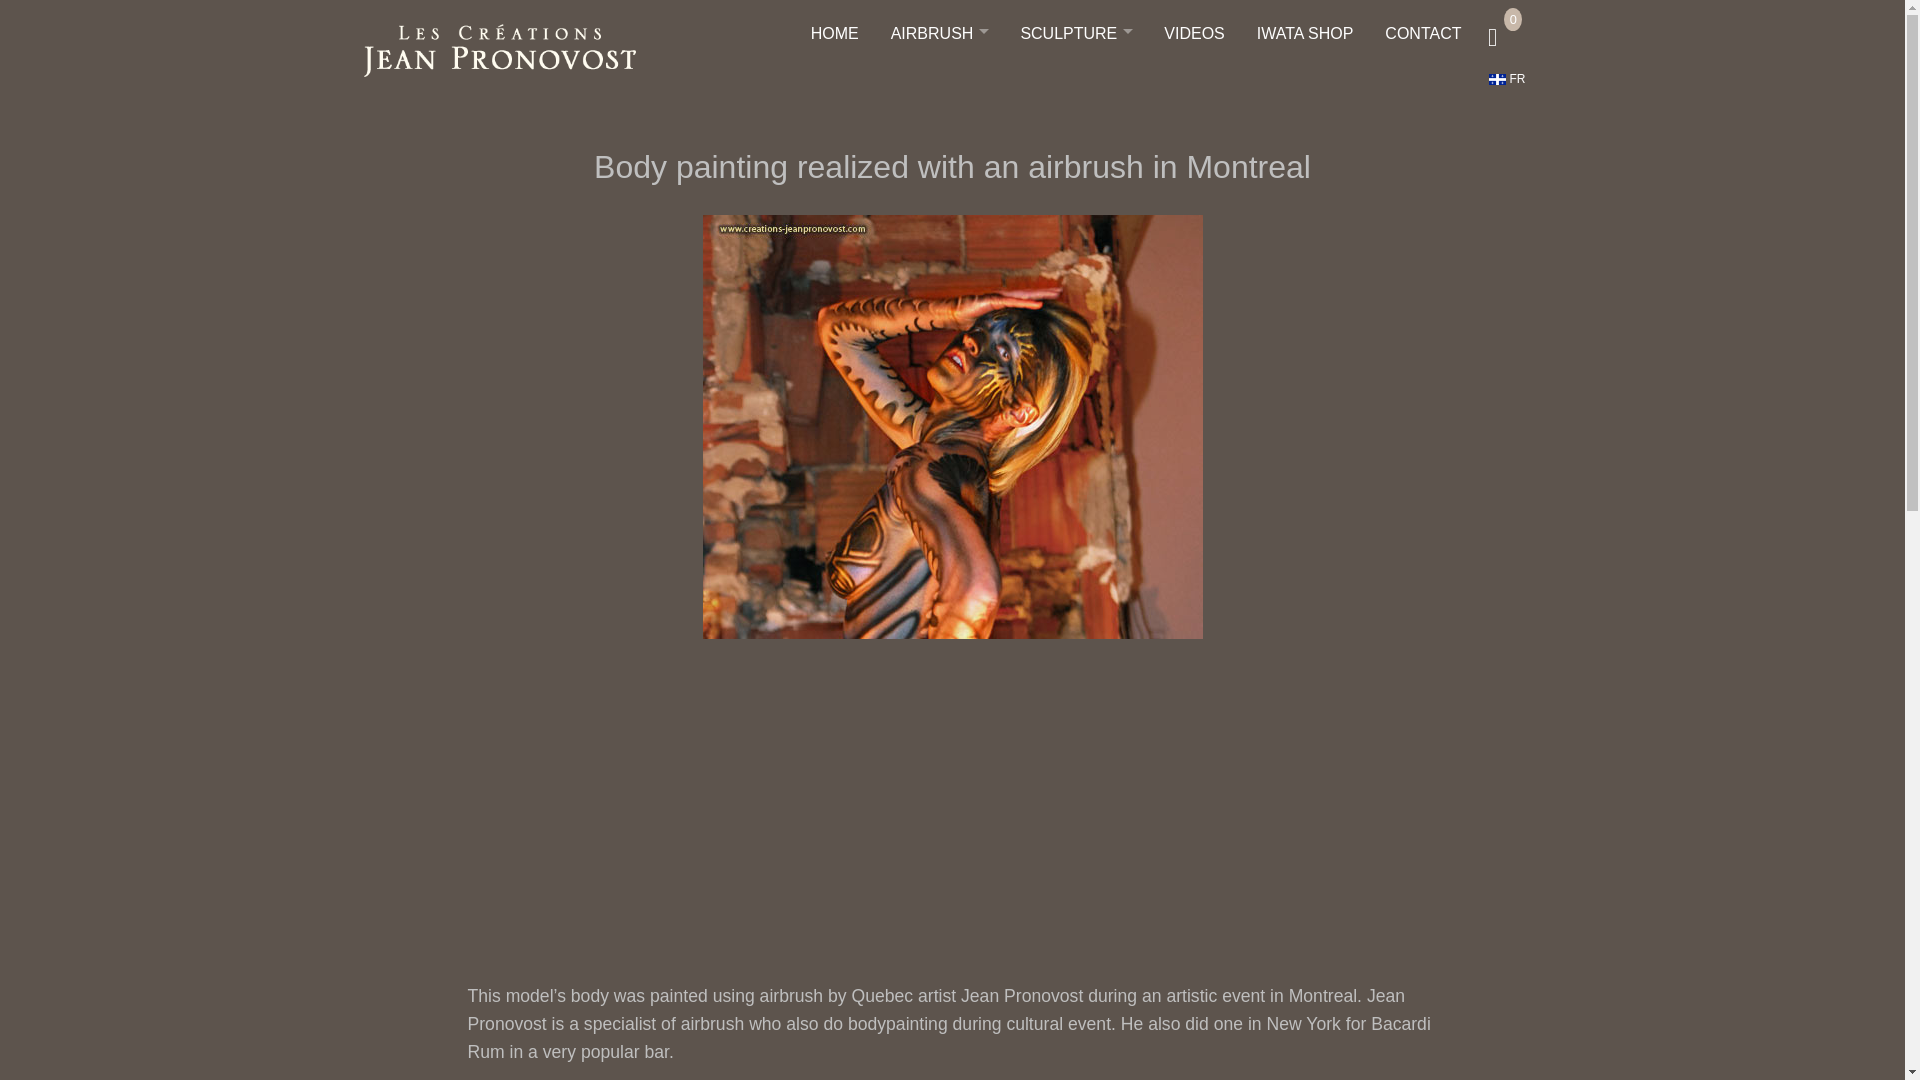 This screenshot has width=1920, height=1080. Describe the element at coordinates (1076, 60) in the screenshot. I see `Sculpture` at that location.